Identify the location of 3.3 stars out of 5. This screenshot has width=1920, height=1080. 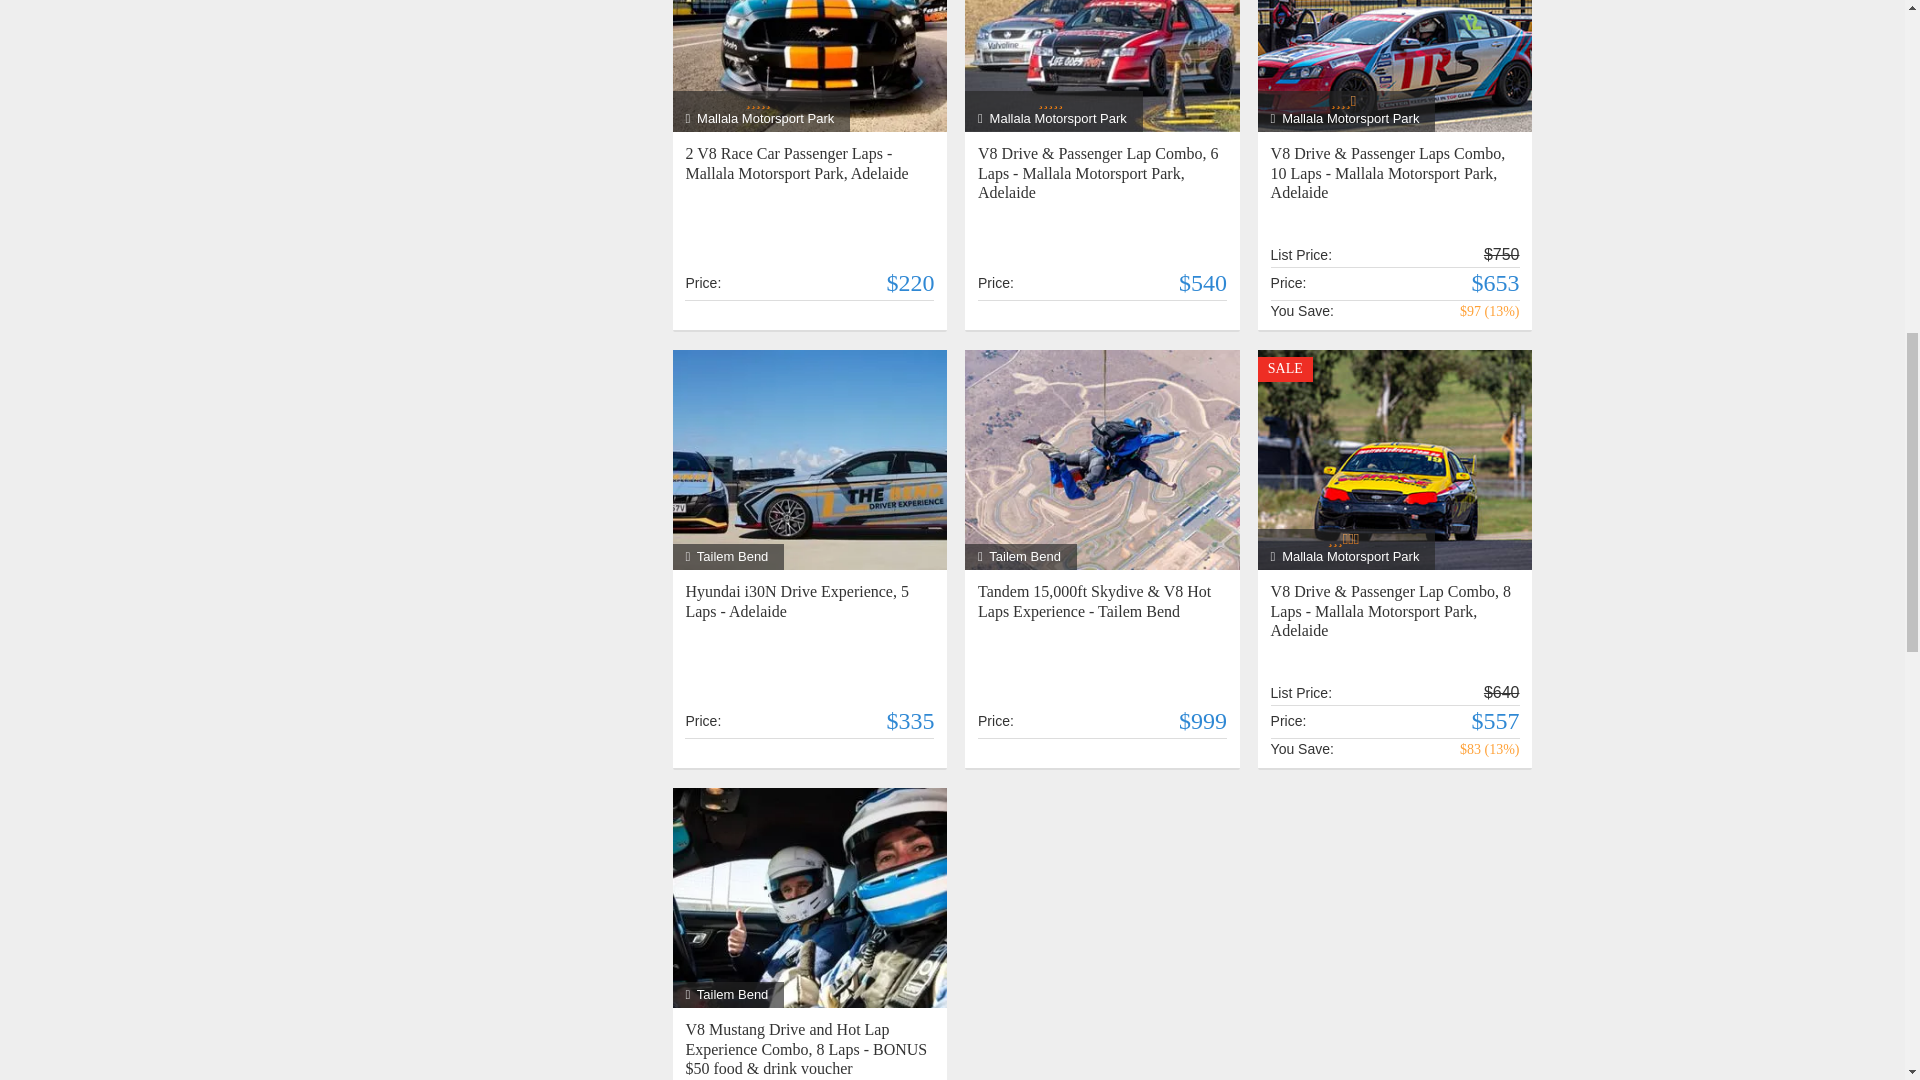
(1346, 539).